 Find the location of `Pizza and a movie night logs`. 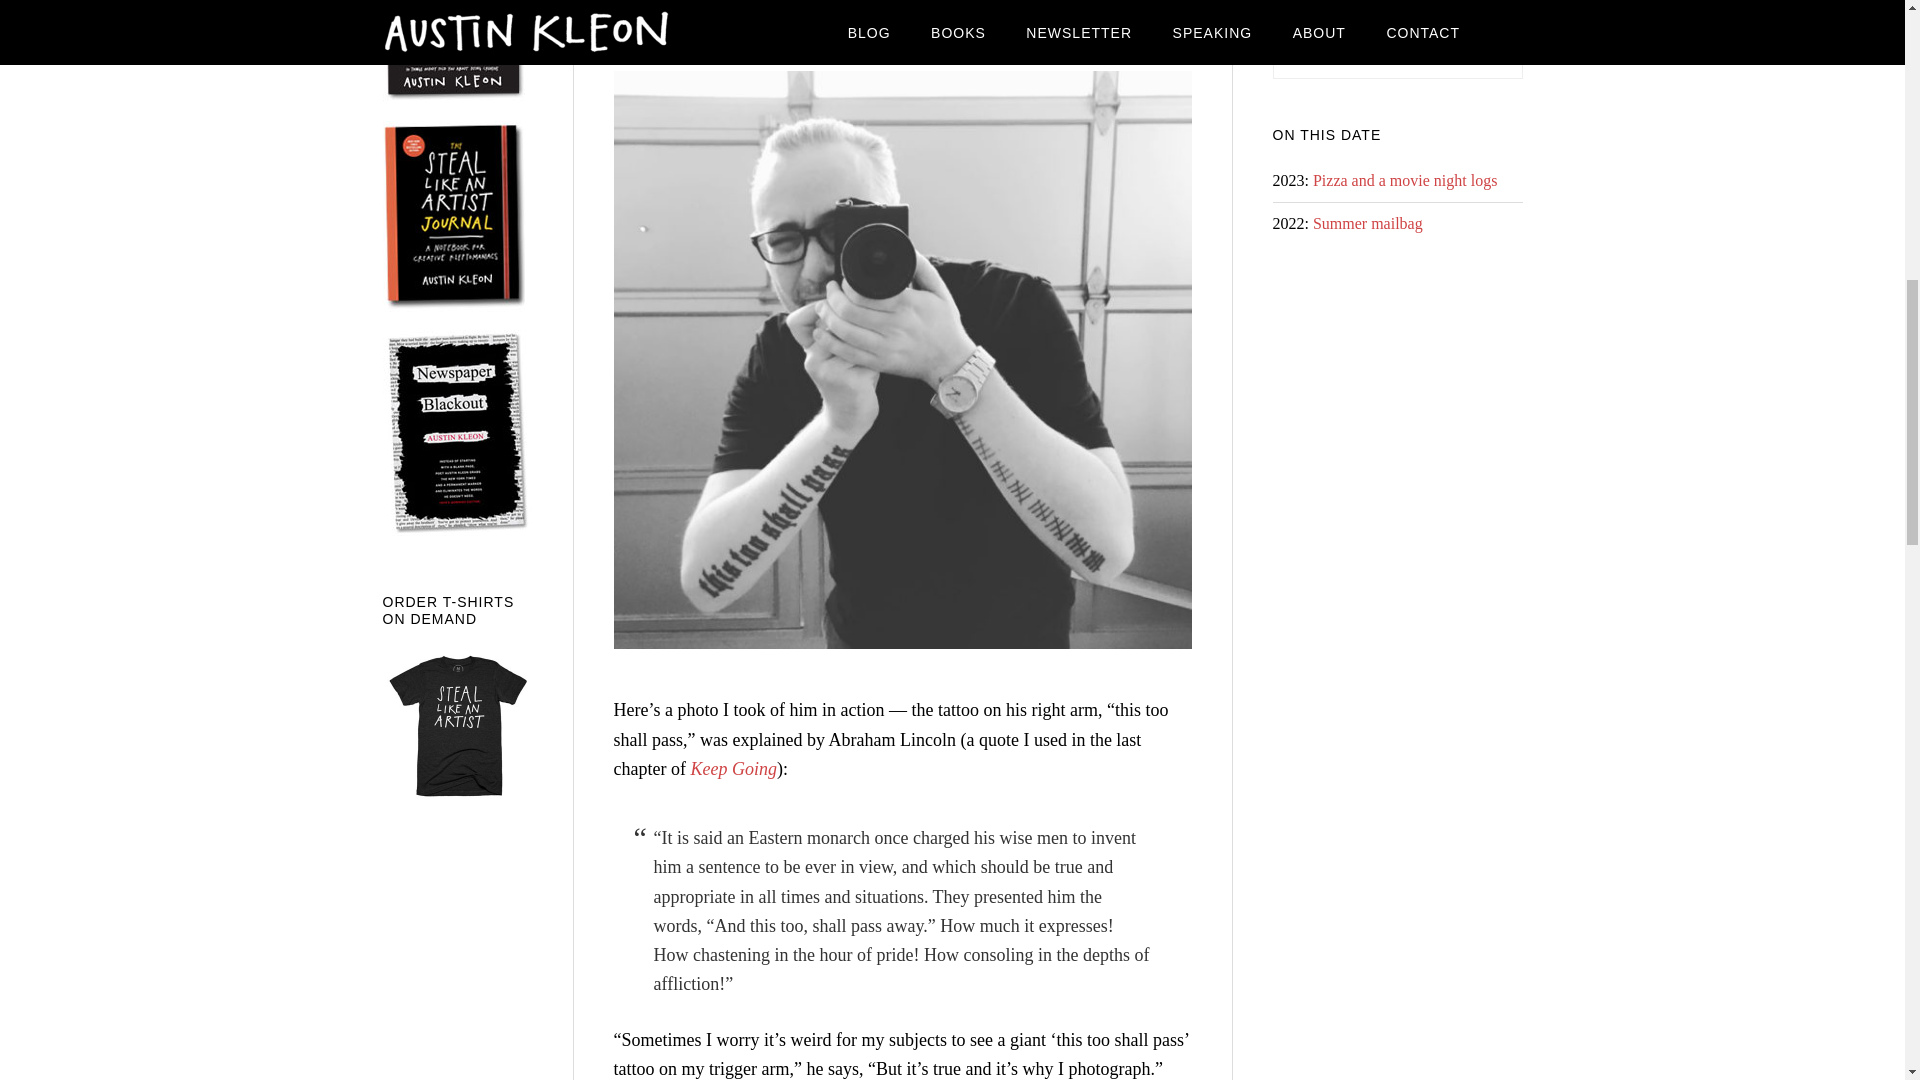

Pizza and a movie night logs is located at coordinates (1405, 180).